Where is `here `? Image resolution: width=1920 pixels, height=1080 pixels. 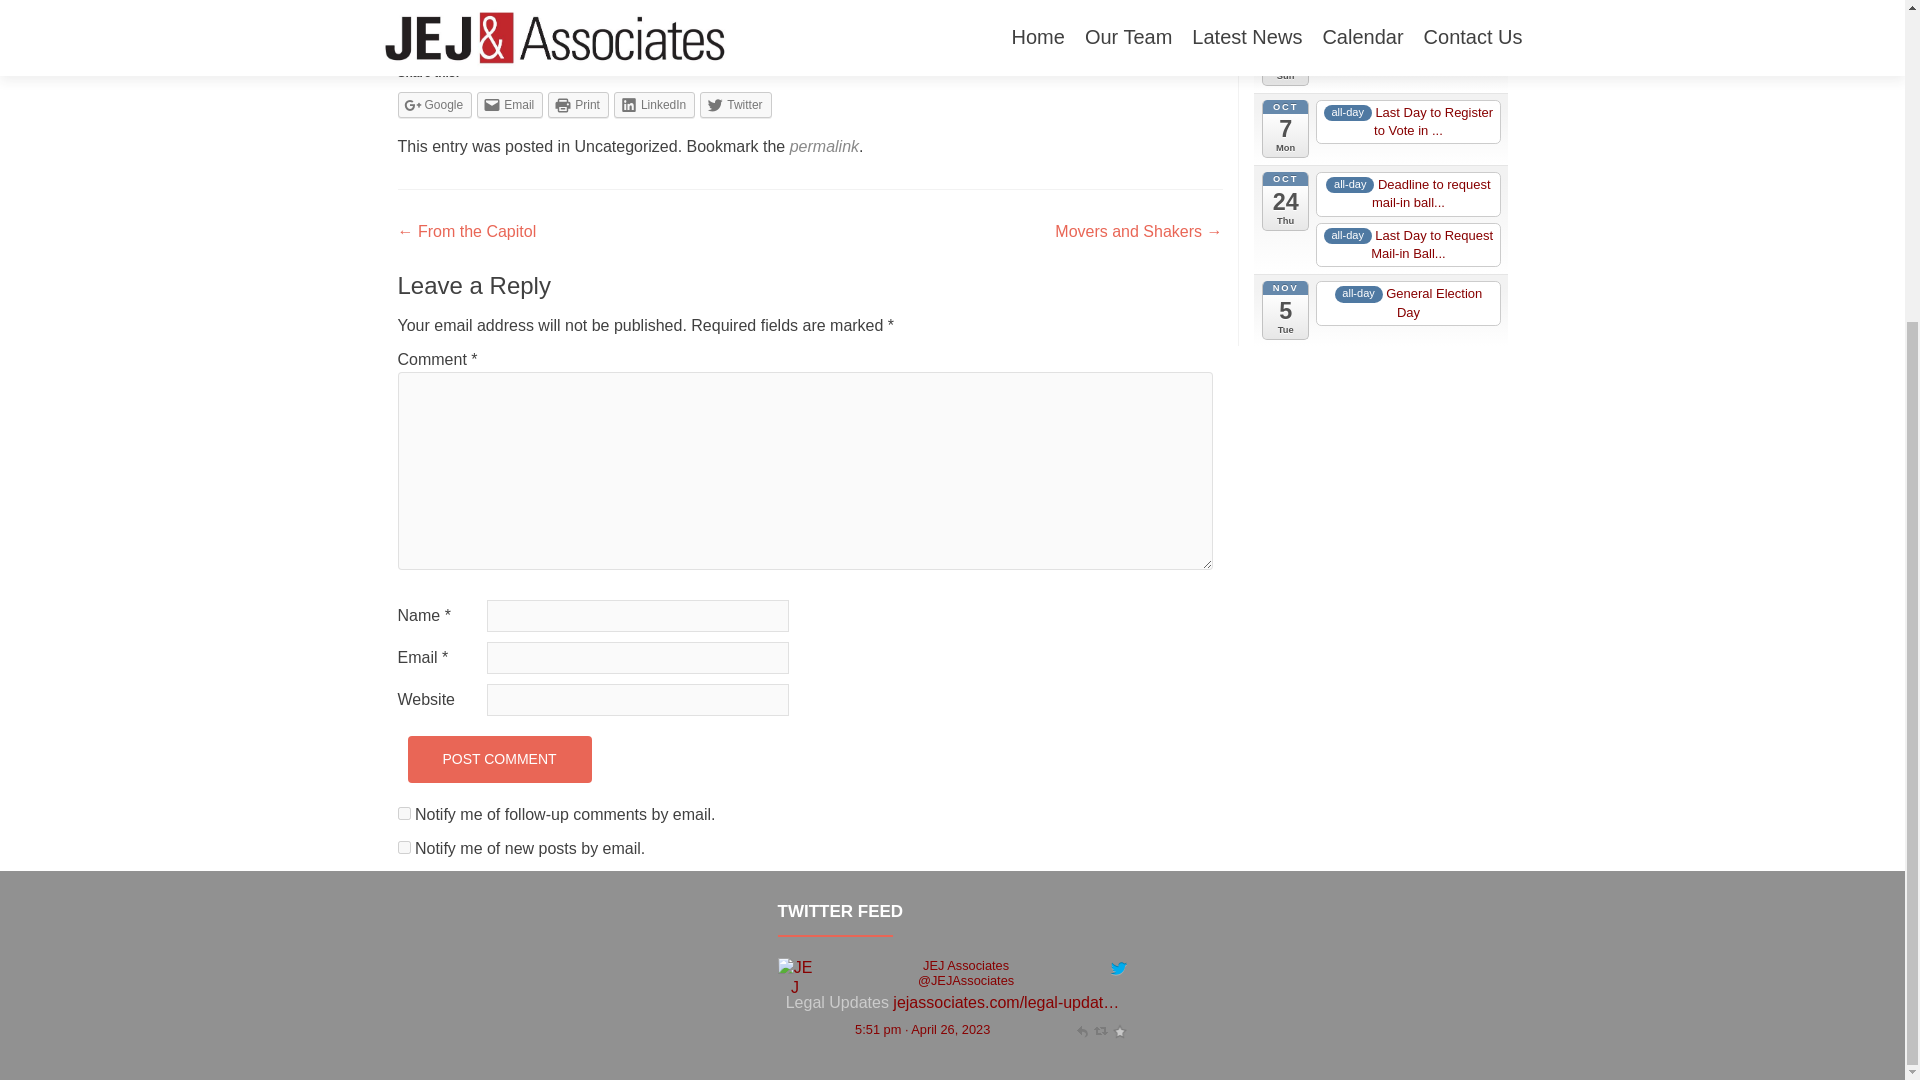 here  is located at coordinates (855, 18).